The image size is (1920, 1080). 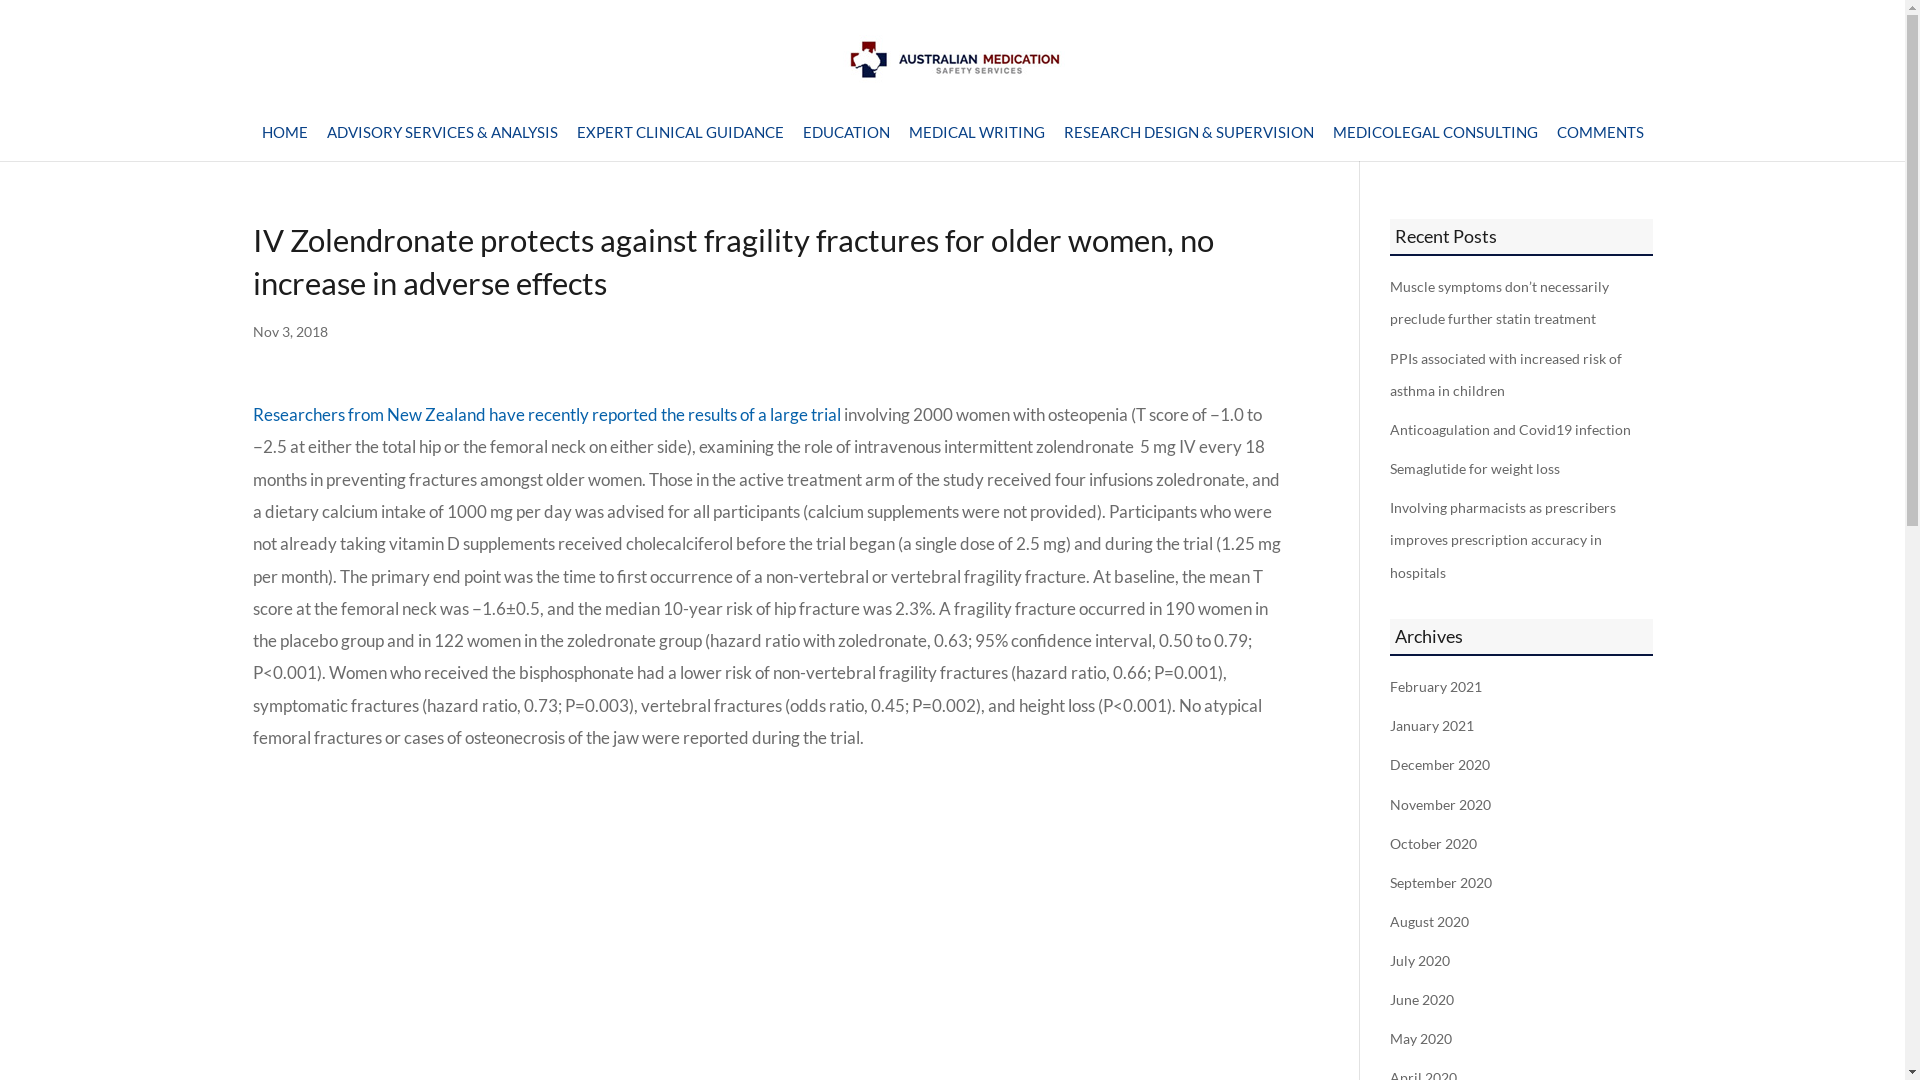 What do you see at coordinates (1440, 805) in the screenshot?
I see `November 2020` at bounding box center [1440, 805].